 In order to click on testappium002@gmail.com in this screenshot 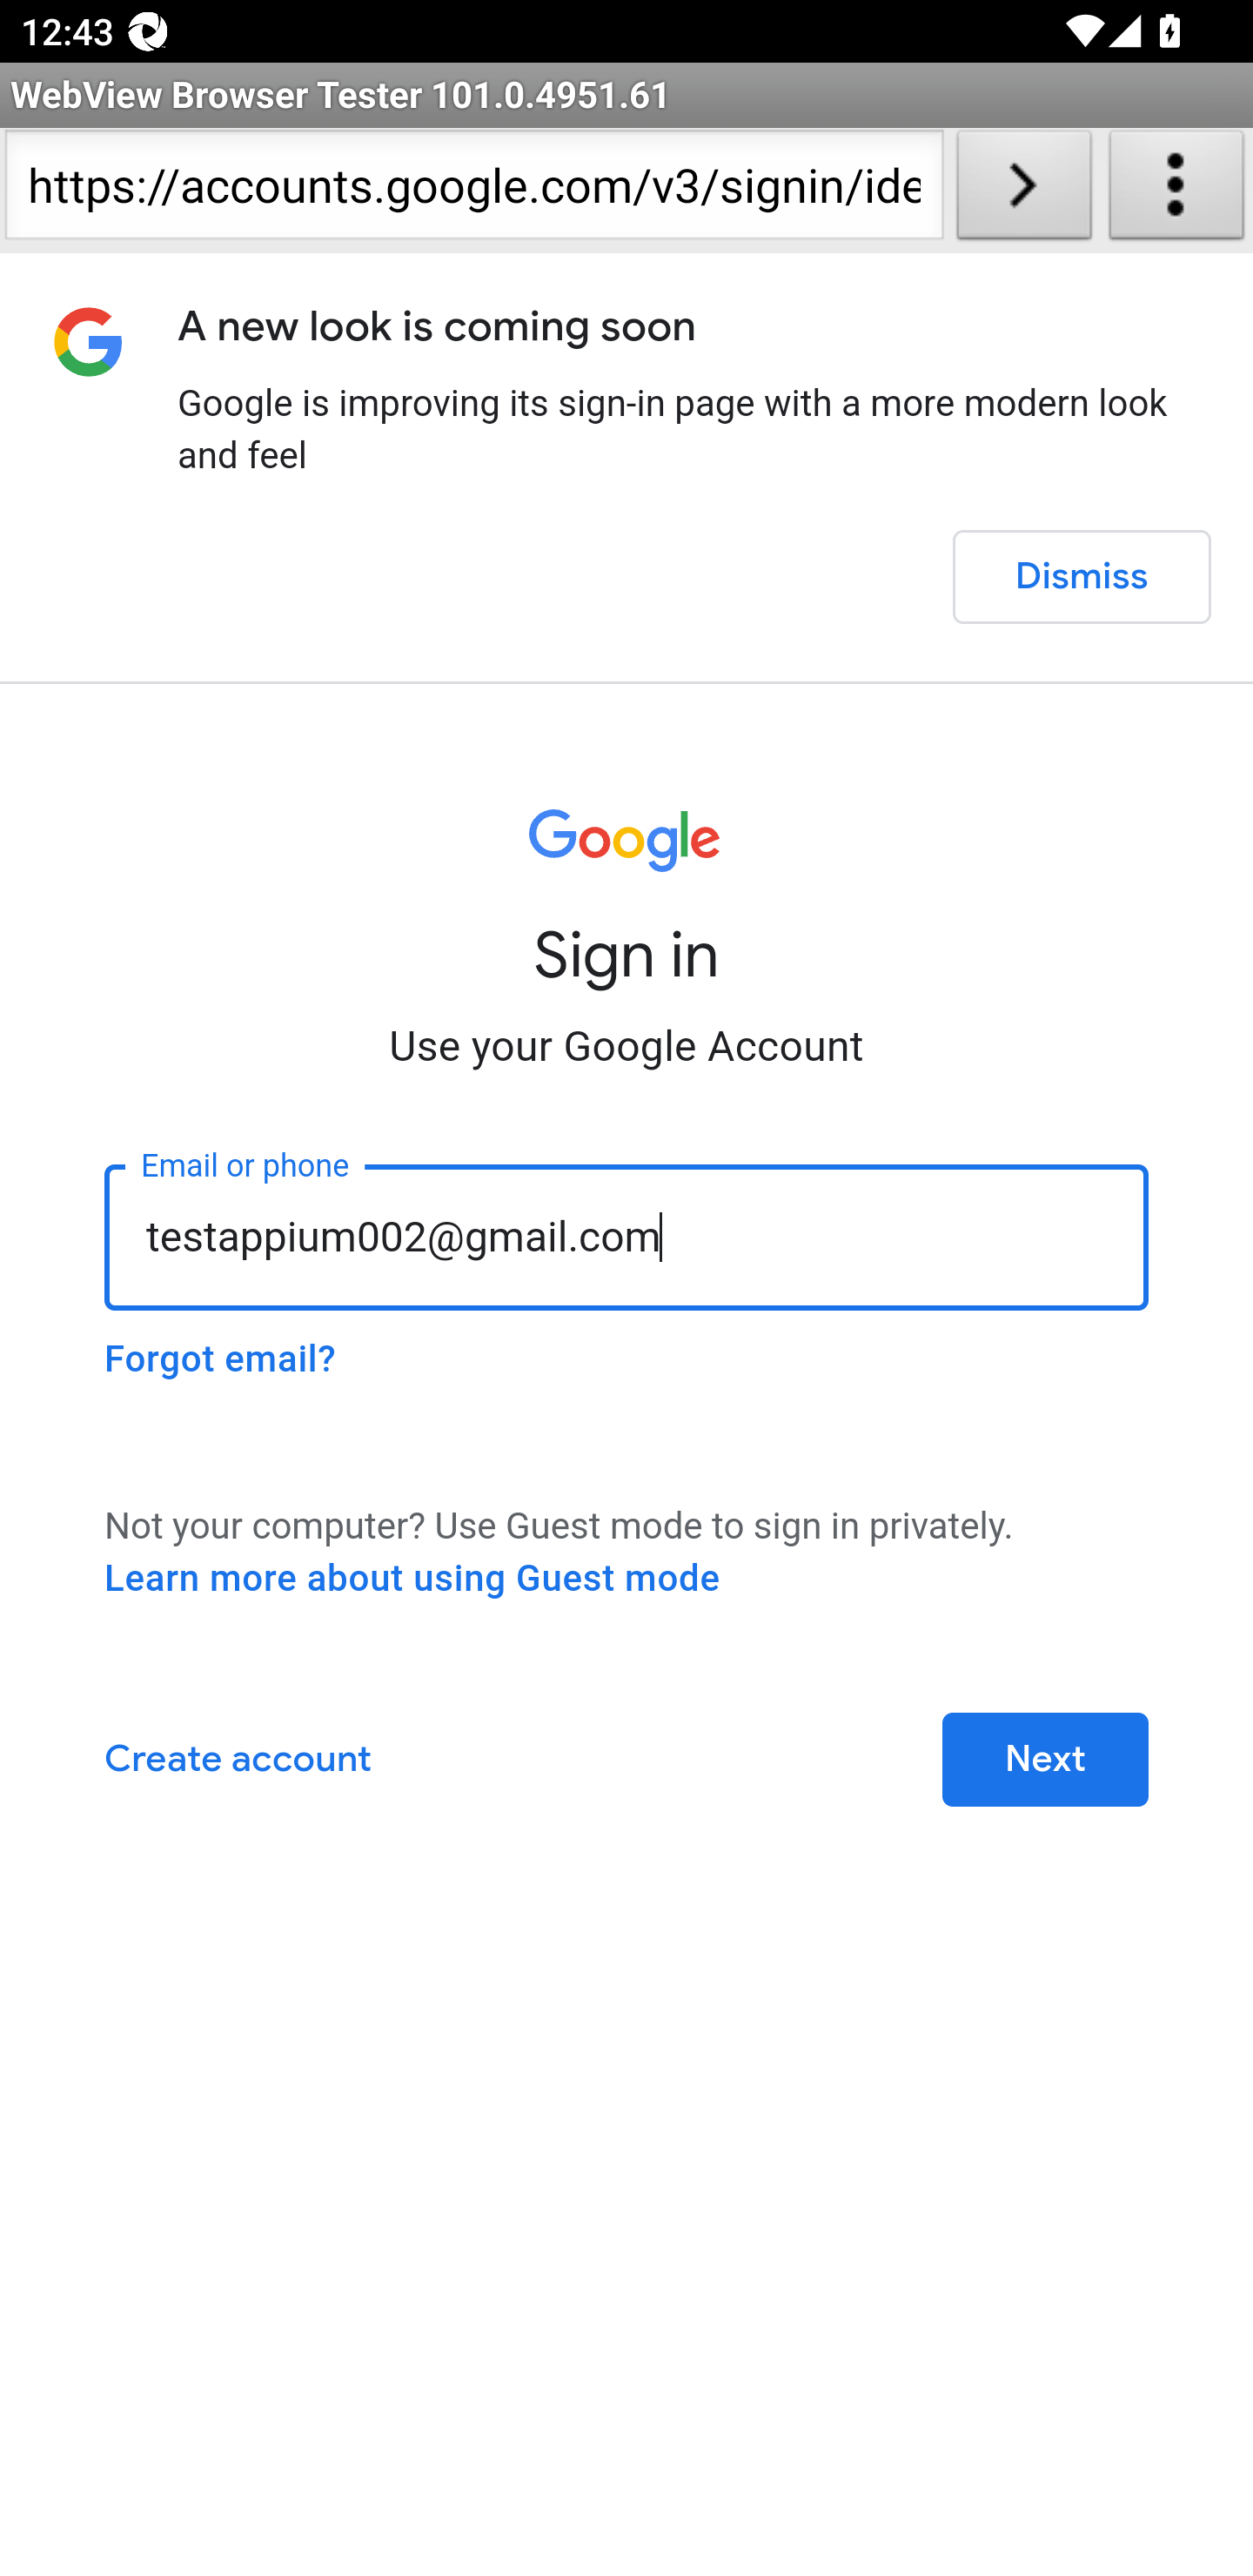, I will do `click(626, 1236)`.